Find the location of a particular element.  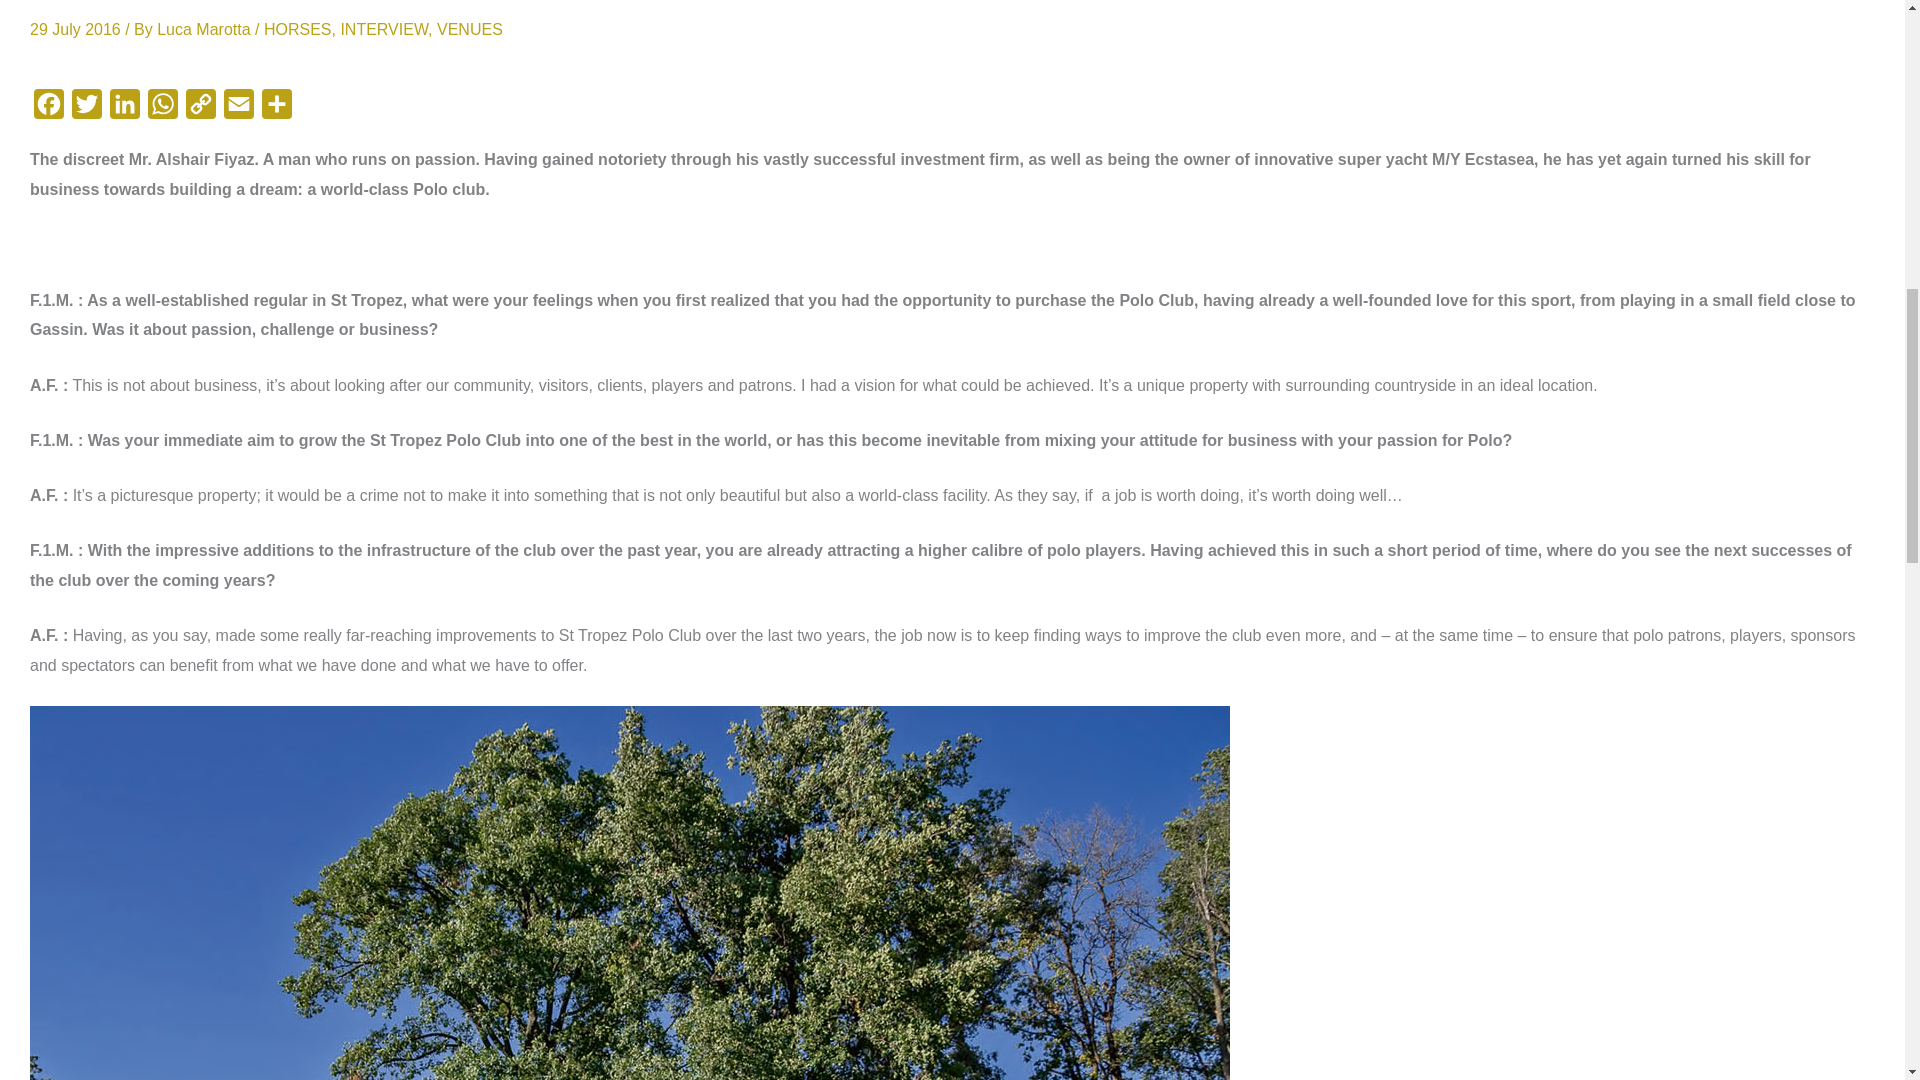

View all posts by Luca Marotta is located at coordinates (206, 28).